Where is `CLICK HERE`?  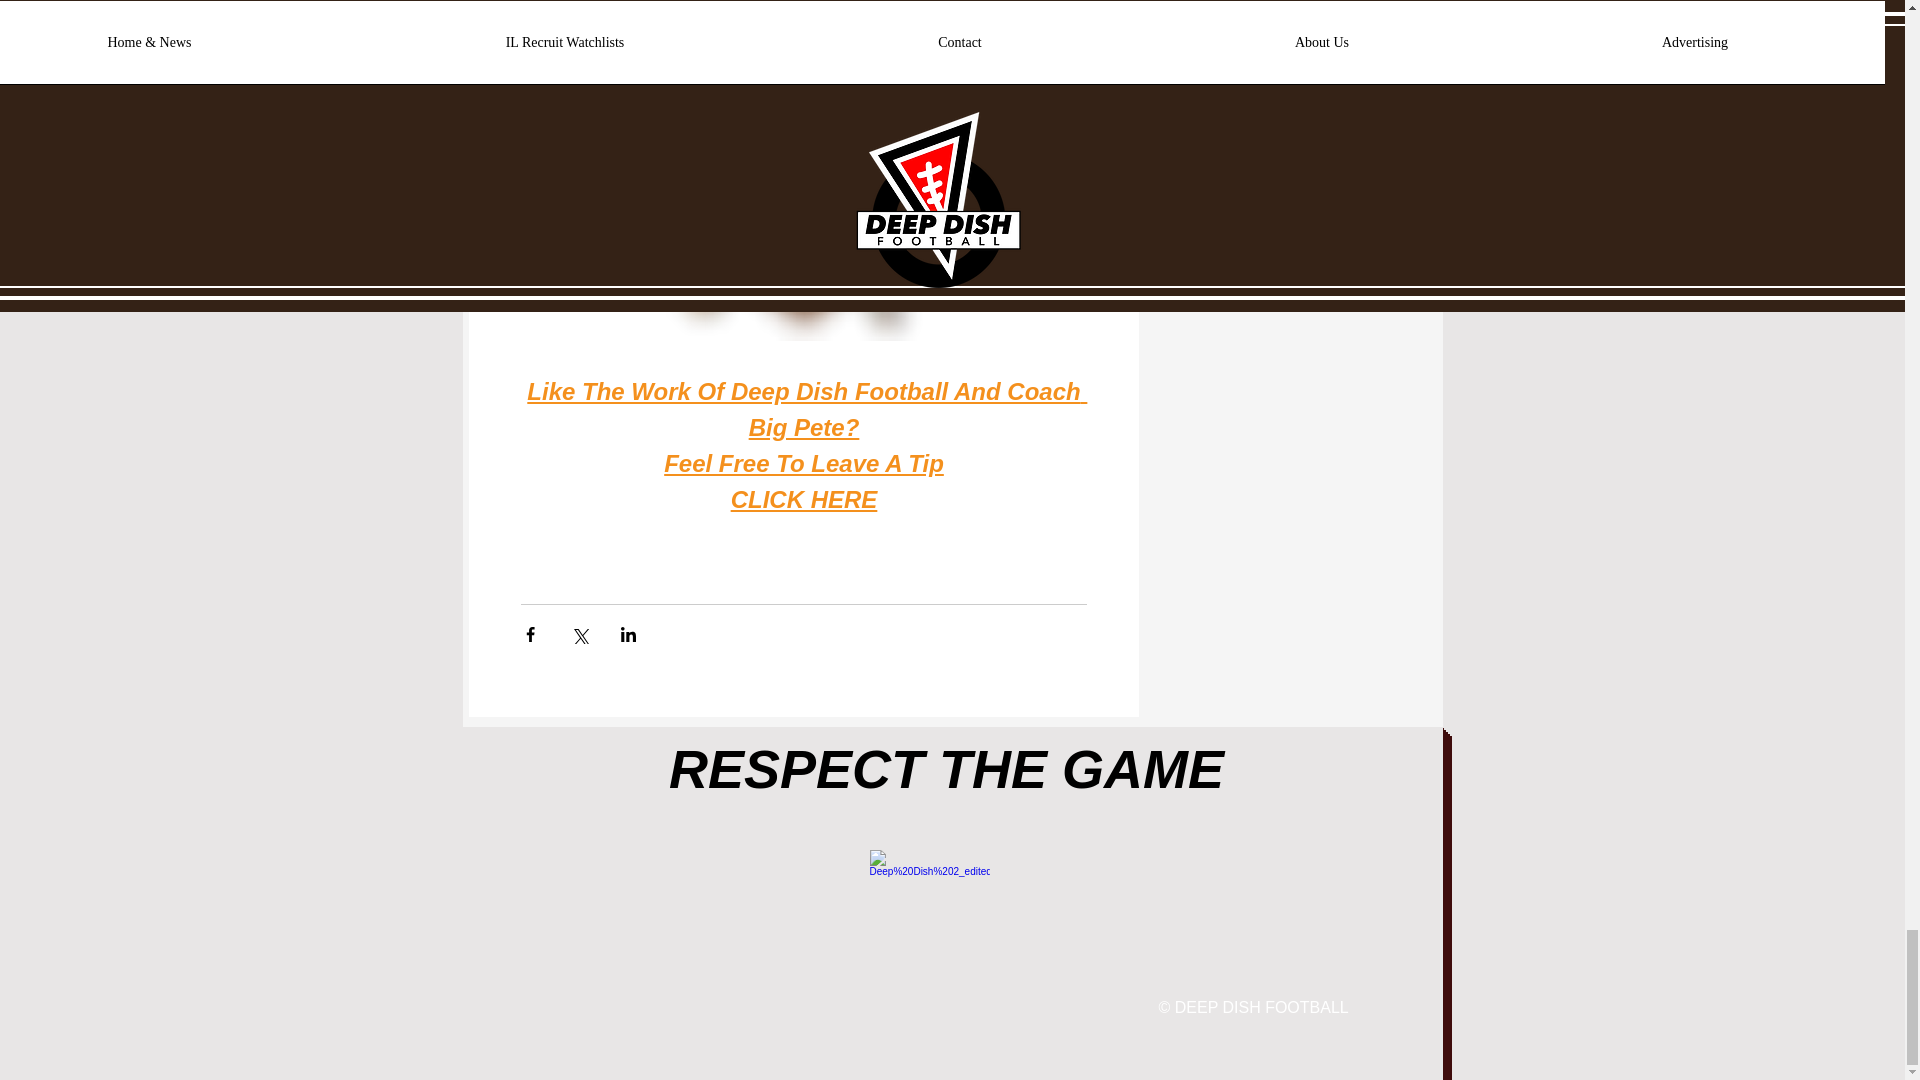 CLICK HERE is located at coordinates (803, 500).